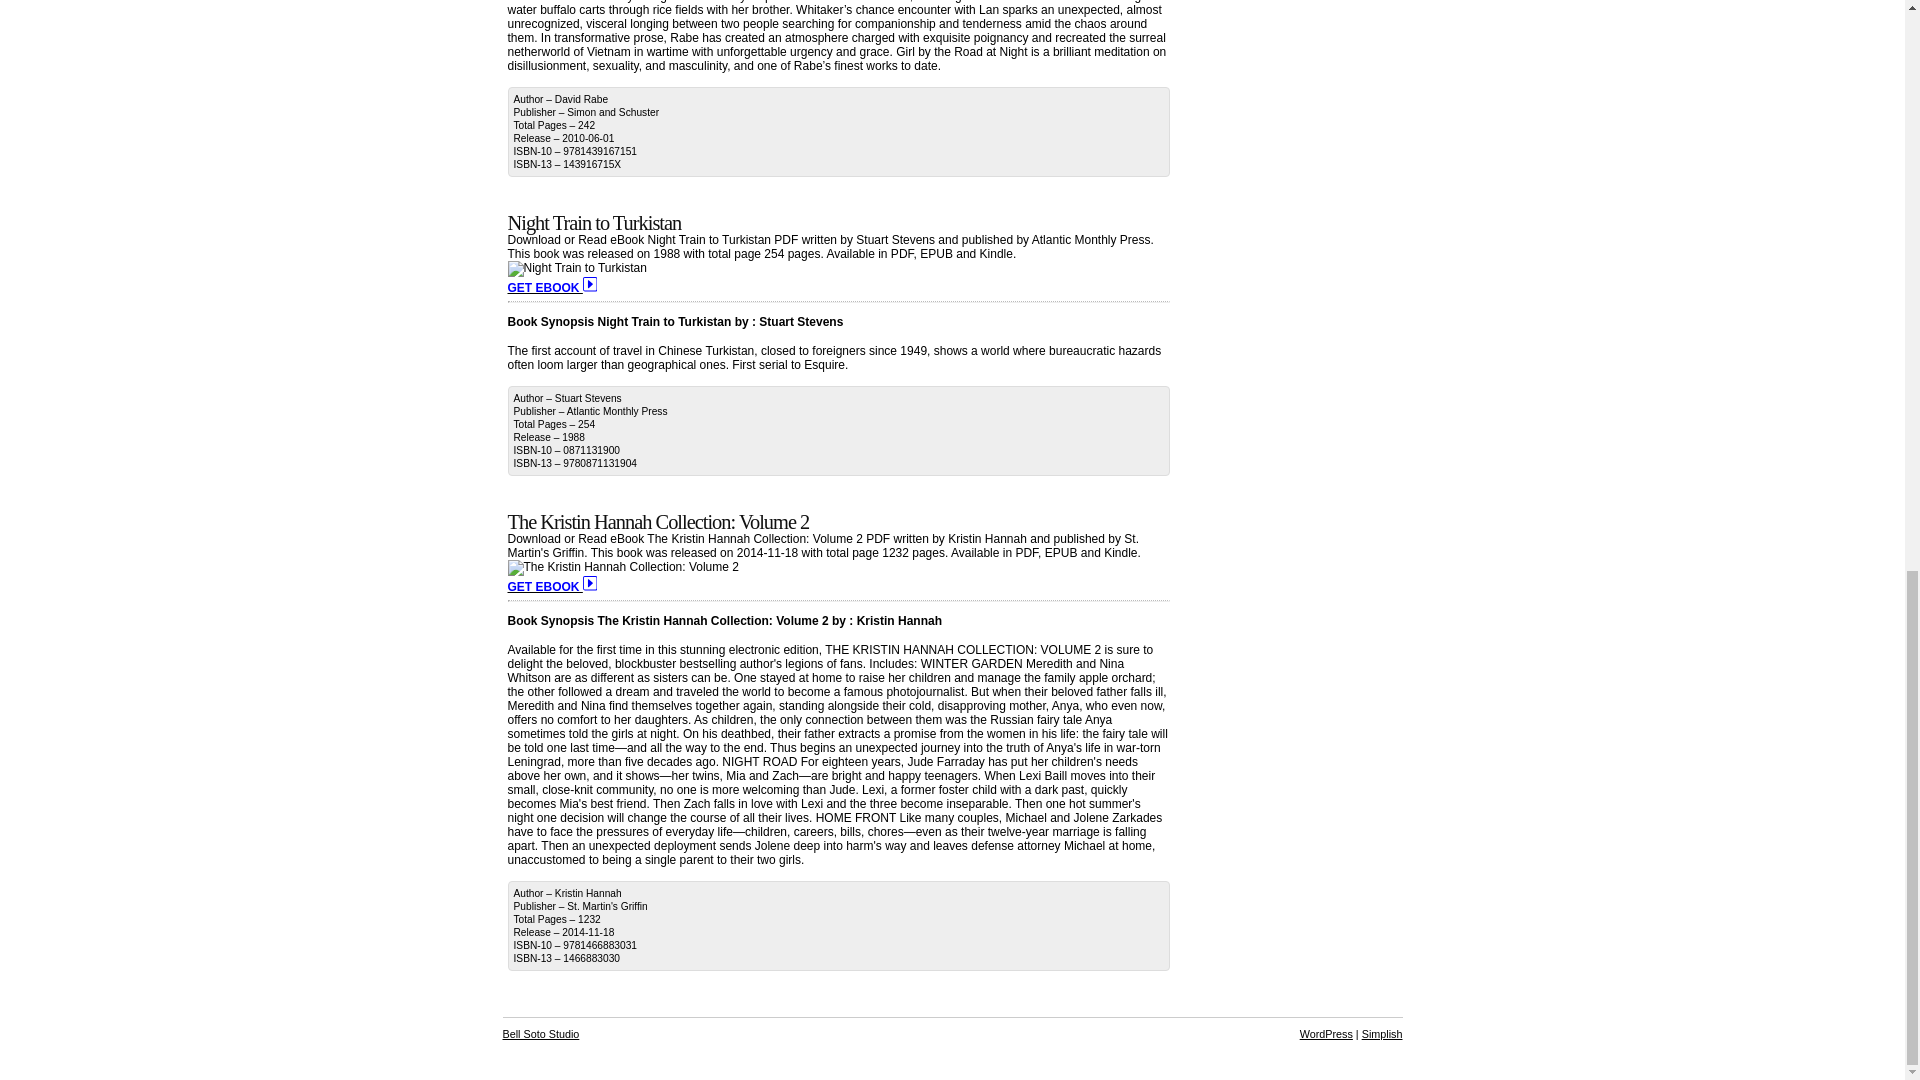 This screenshot has height=1080, width=1920. Describe the element at coordinates (552, 287) in the screenshot. I see `GET EBOOK` at that location.